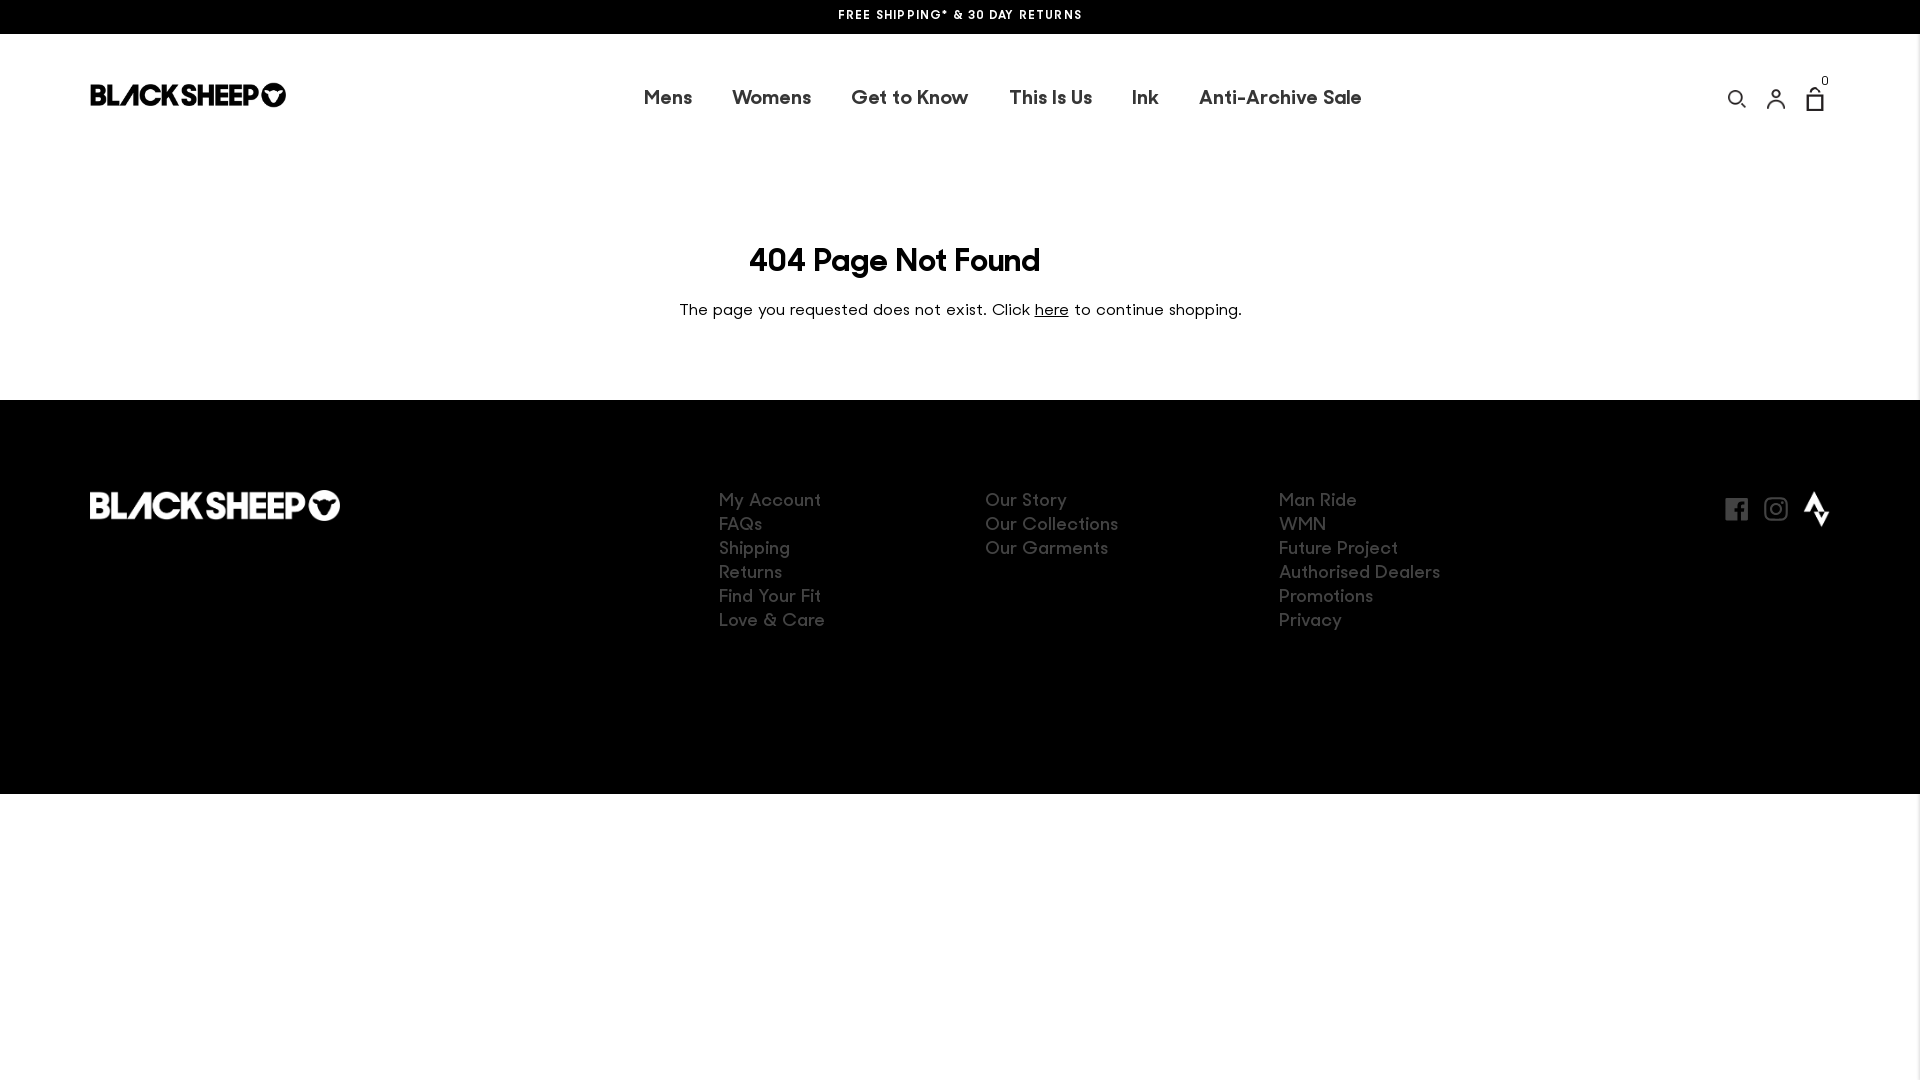  Describe the element at coordinates (770, 502) in the screenshot. I see `My Account` at that location.